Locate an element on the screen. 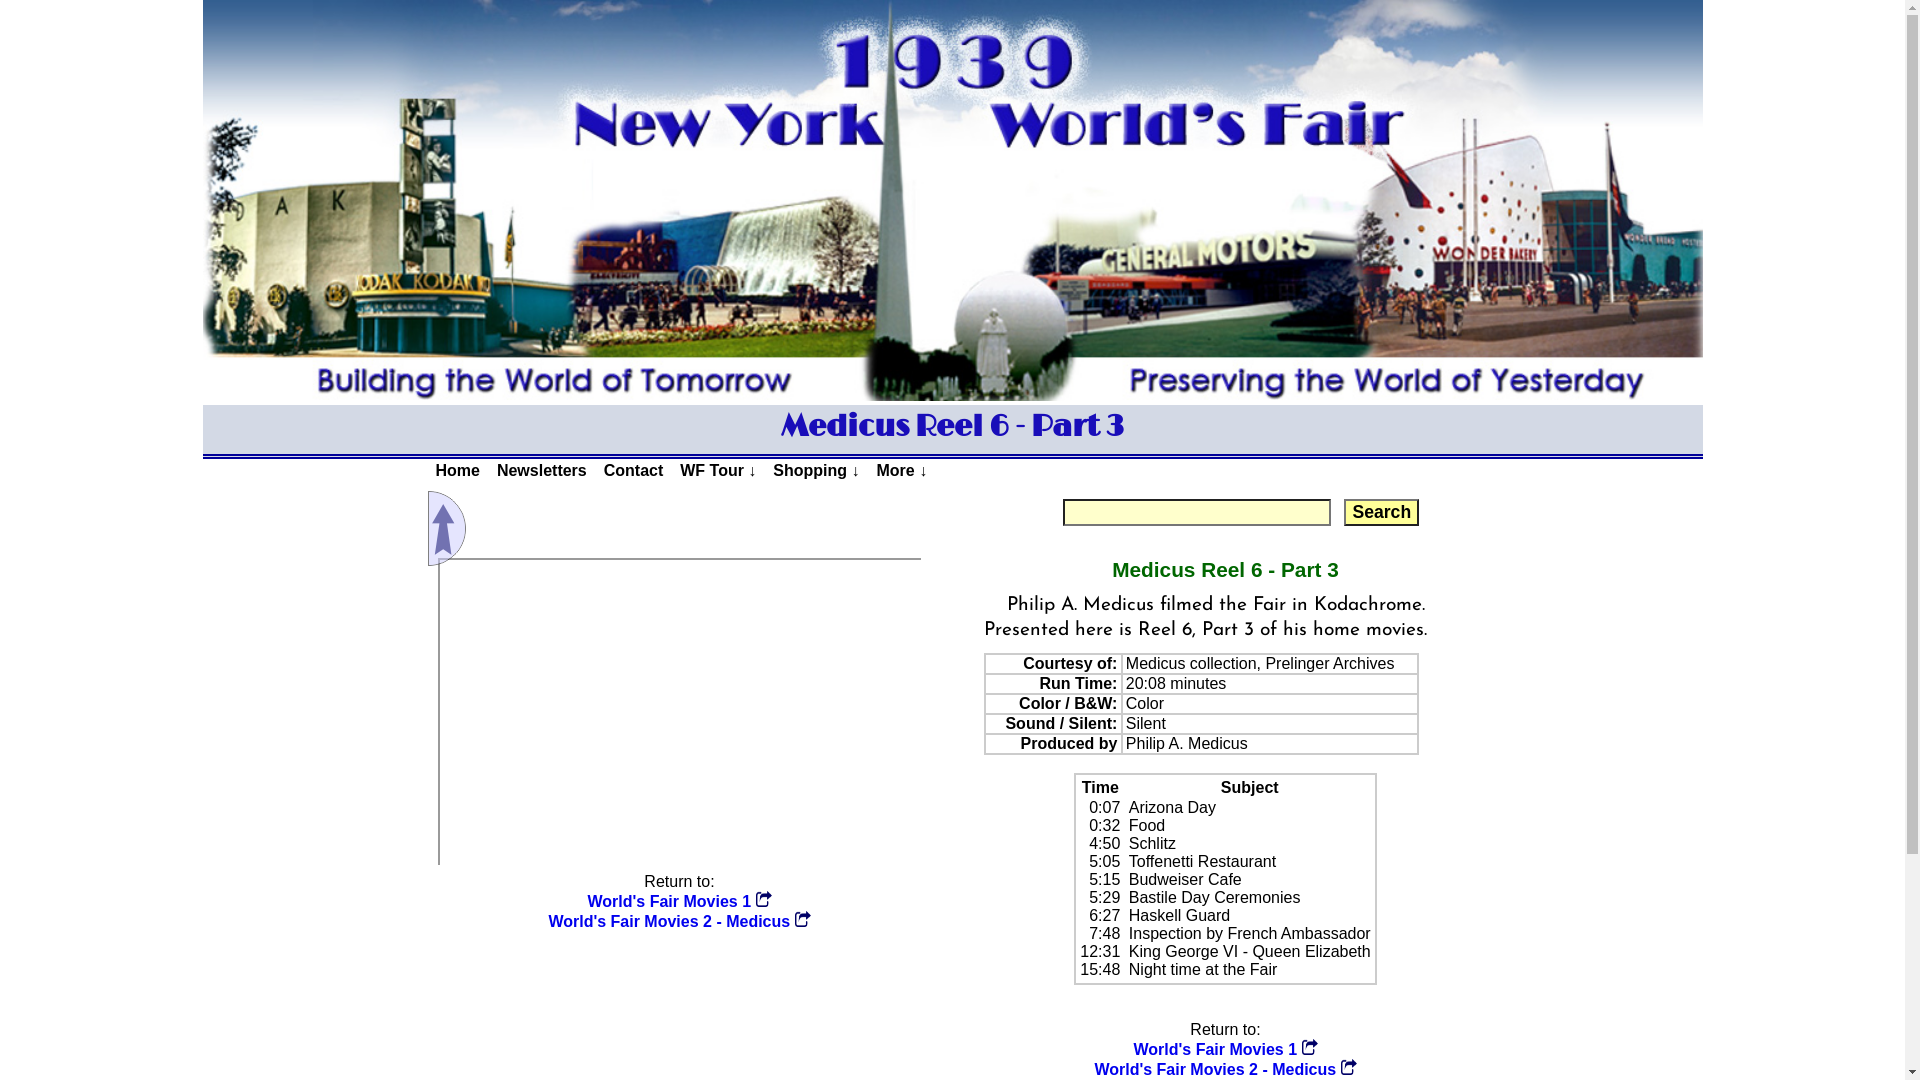 This screenshot has width=1920, height=1080. World's Fair Movies 2 - Medicus is located at coordinates (1225, 1070).